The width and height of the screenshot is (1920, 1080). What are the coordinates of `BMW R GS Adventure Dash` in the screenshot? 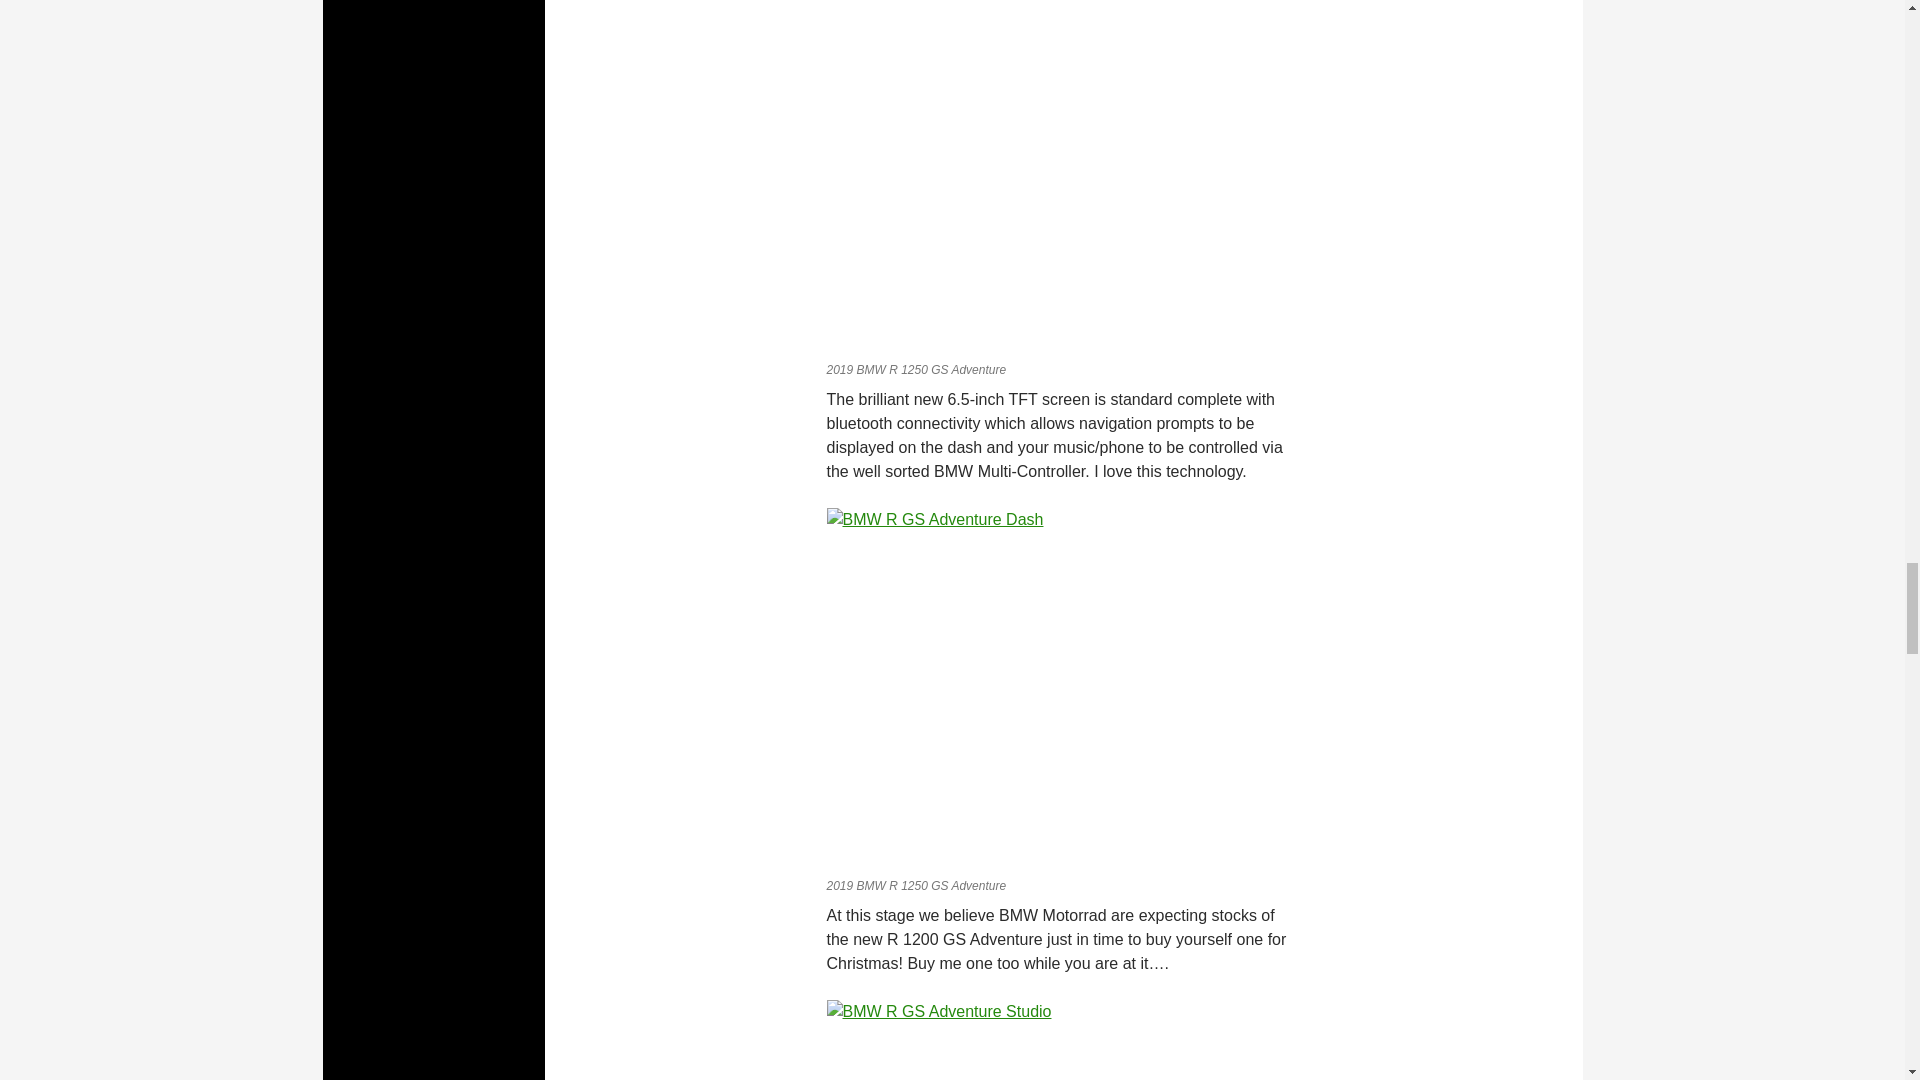 It's located at (1062, 688).